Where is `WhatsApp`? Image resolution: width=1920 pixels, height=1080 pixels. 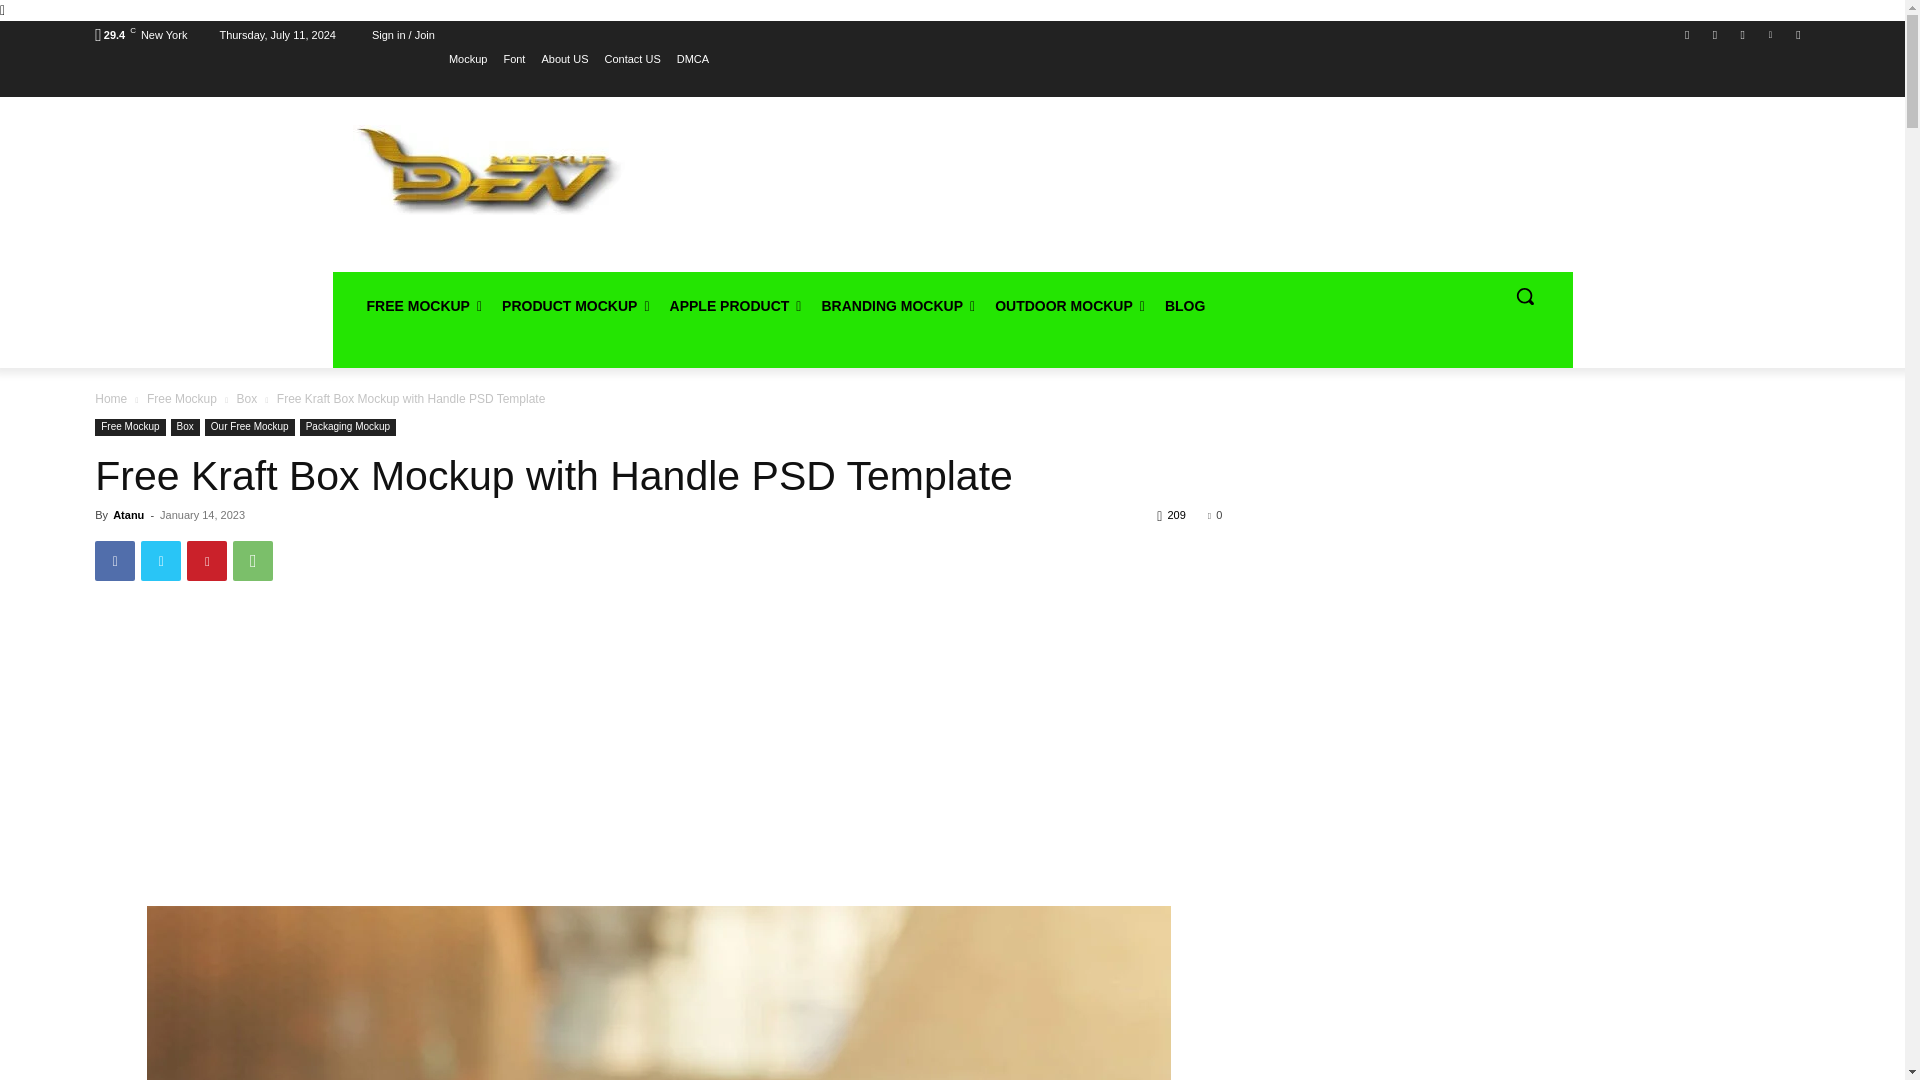 WhatsApp is located at coordinates (252, 561).